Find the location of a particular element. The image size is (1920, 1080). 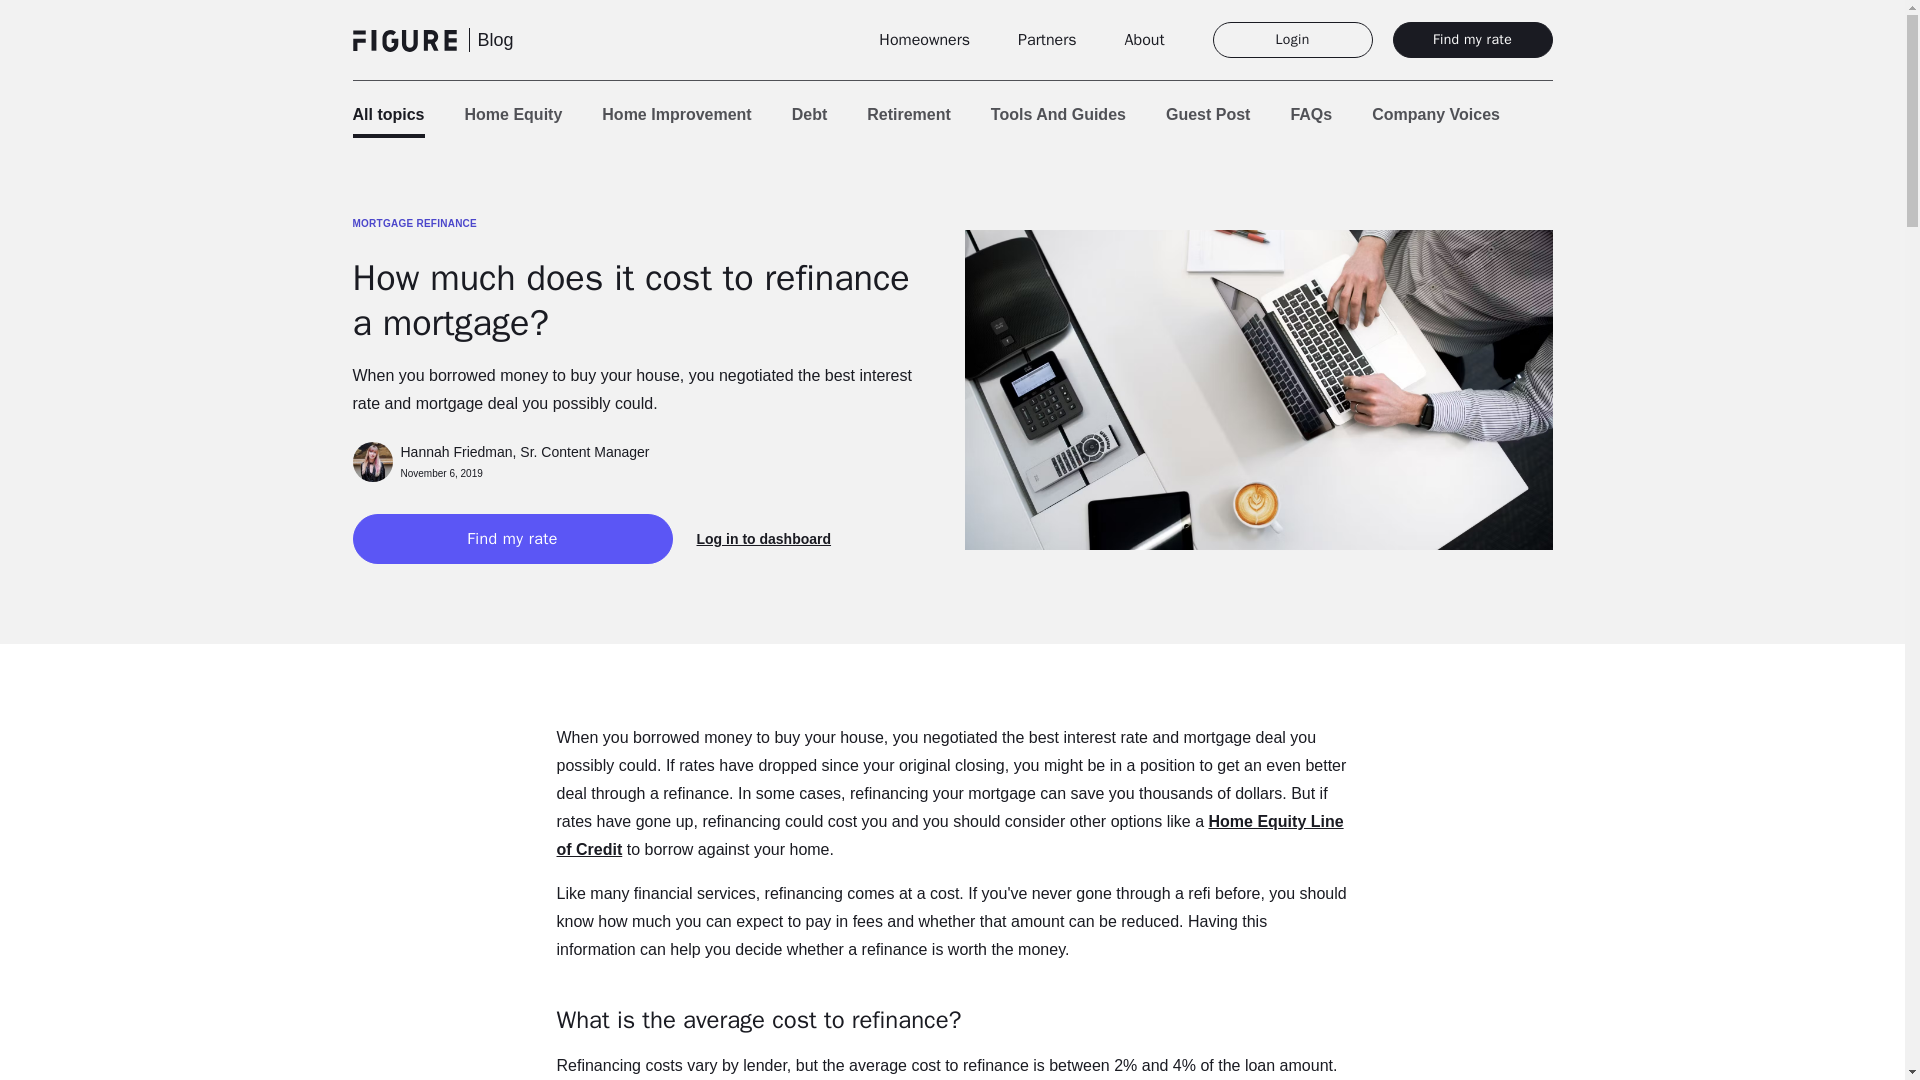

Blog is located at coordinates (496, 40).